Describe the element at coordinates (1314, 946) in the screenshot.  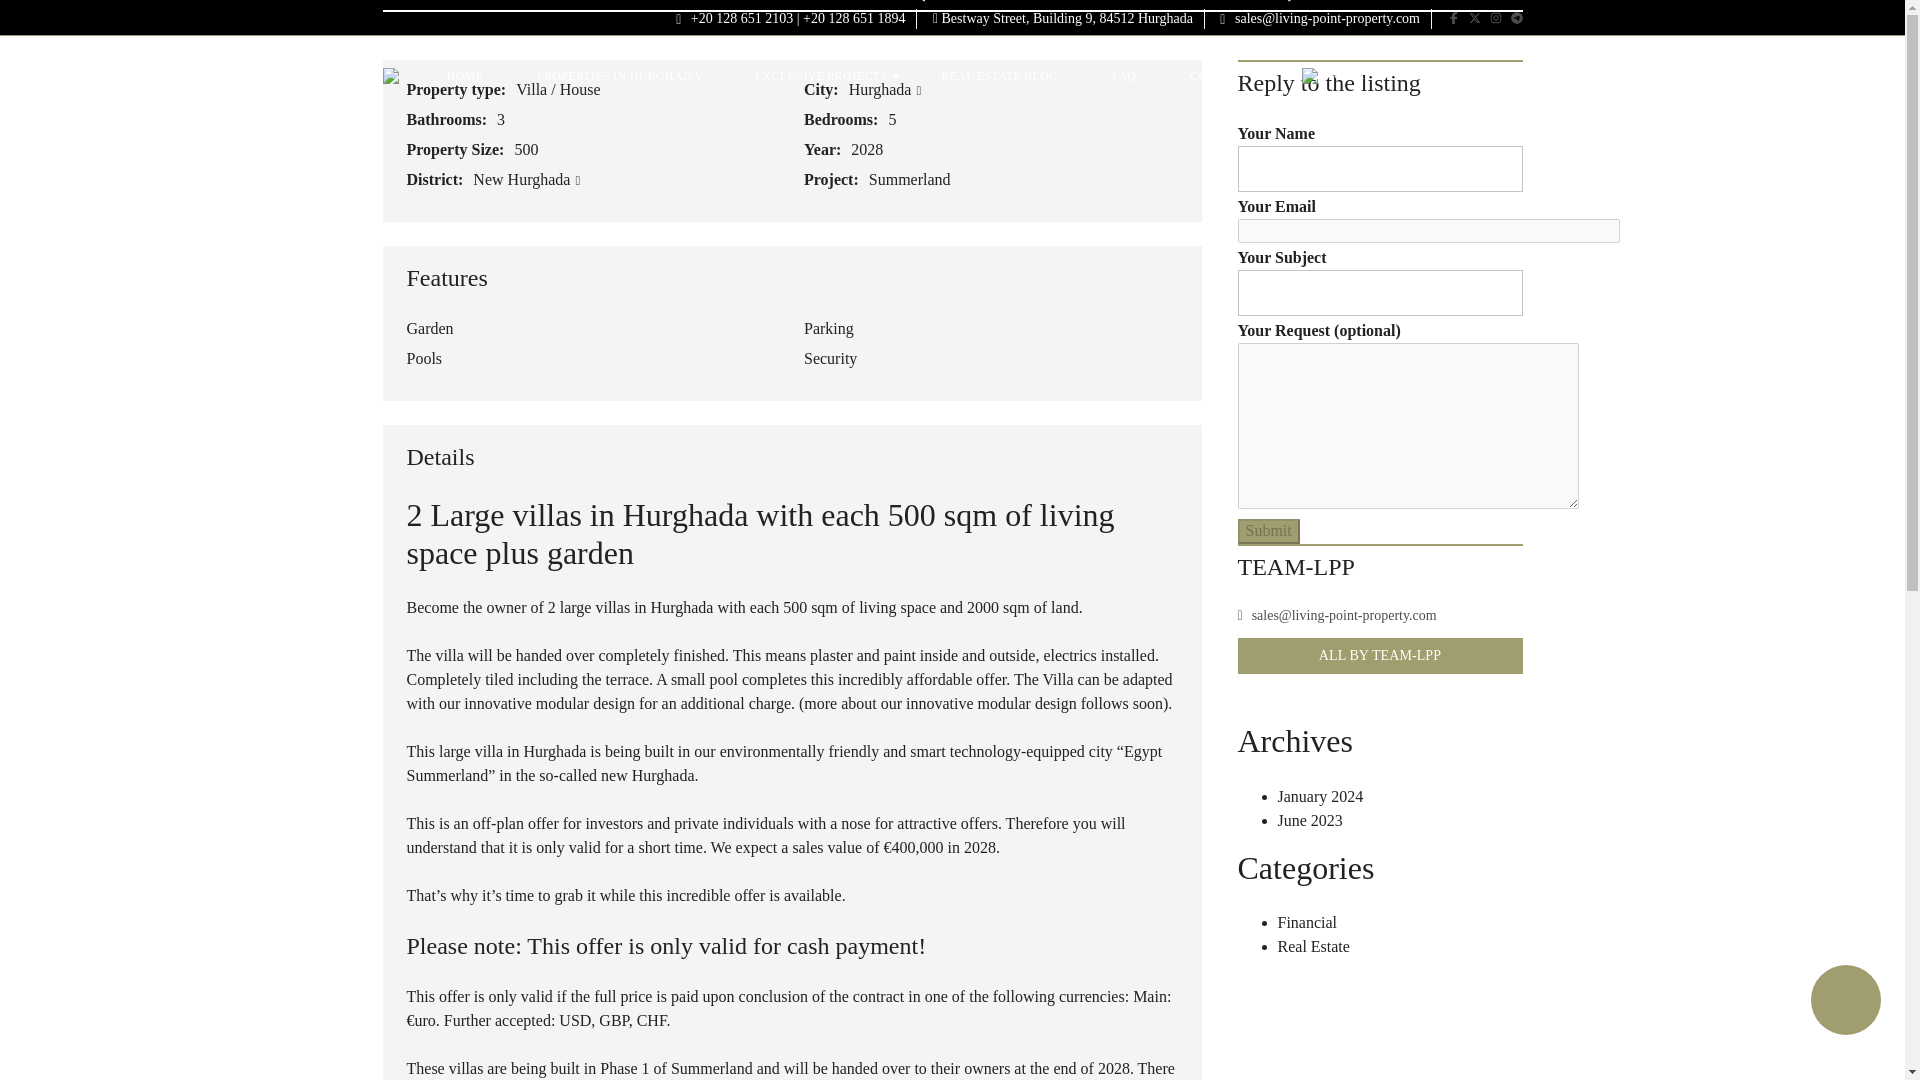
I see `Real Estate` at that location.